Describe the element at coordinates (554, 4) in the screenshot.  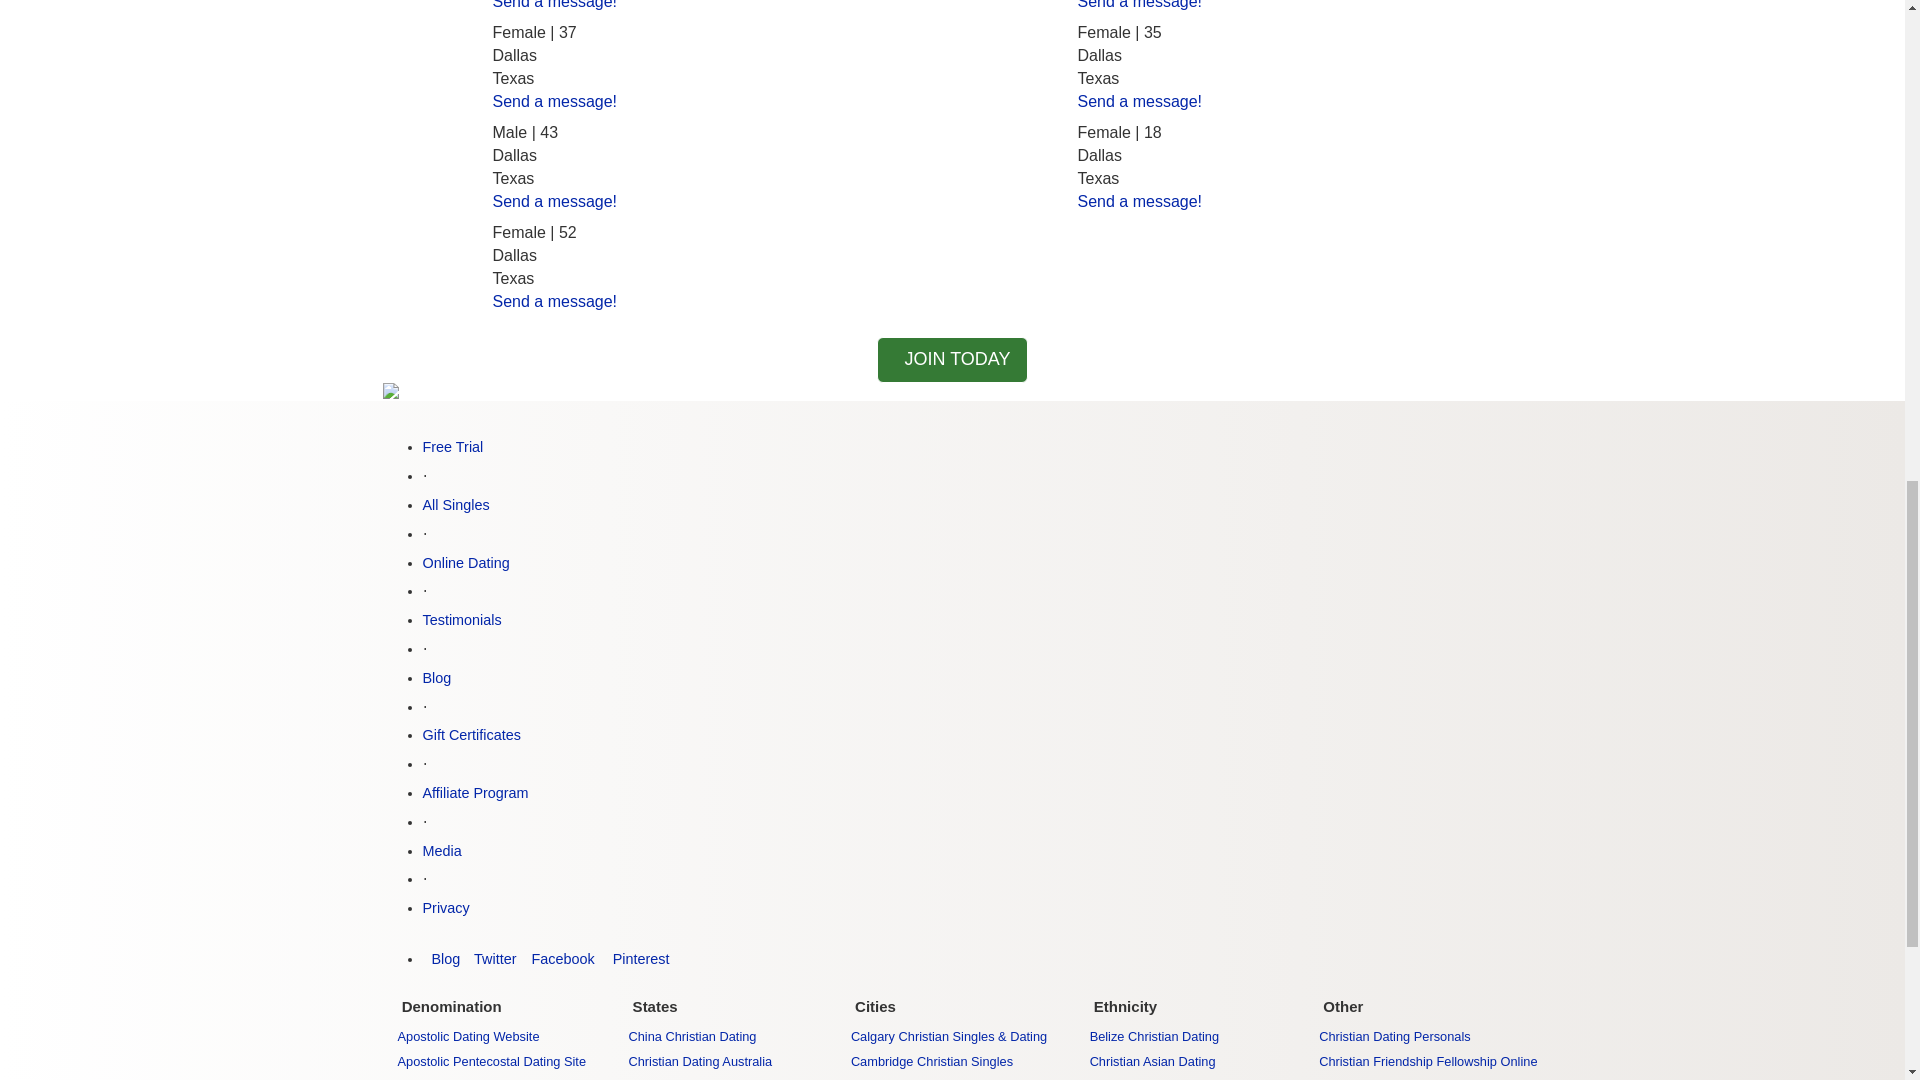
I see `Send a message!` at that location.